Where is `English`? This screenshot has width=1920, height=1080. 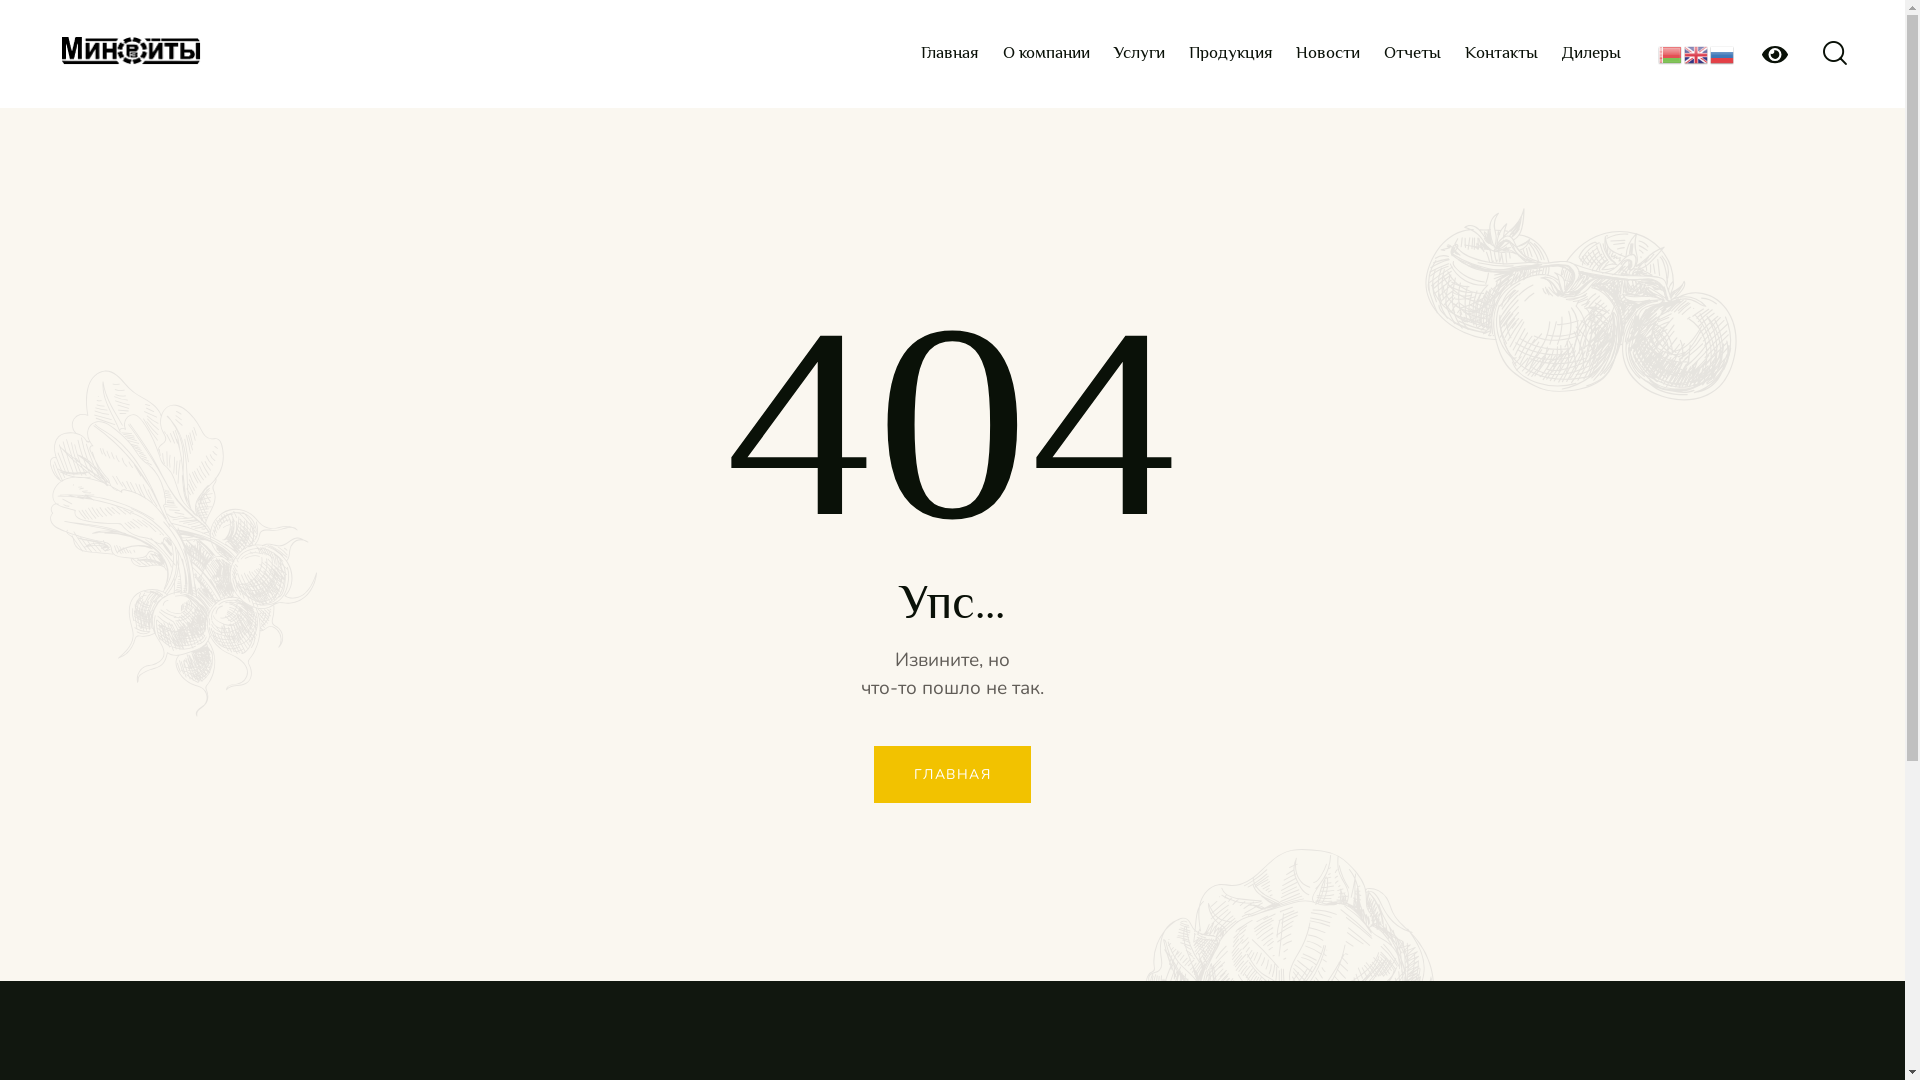
English is located at coordinates (1697, 54).